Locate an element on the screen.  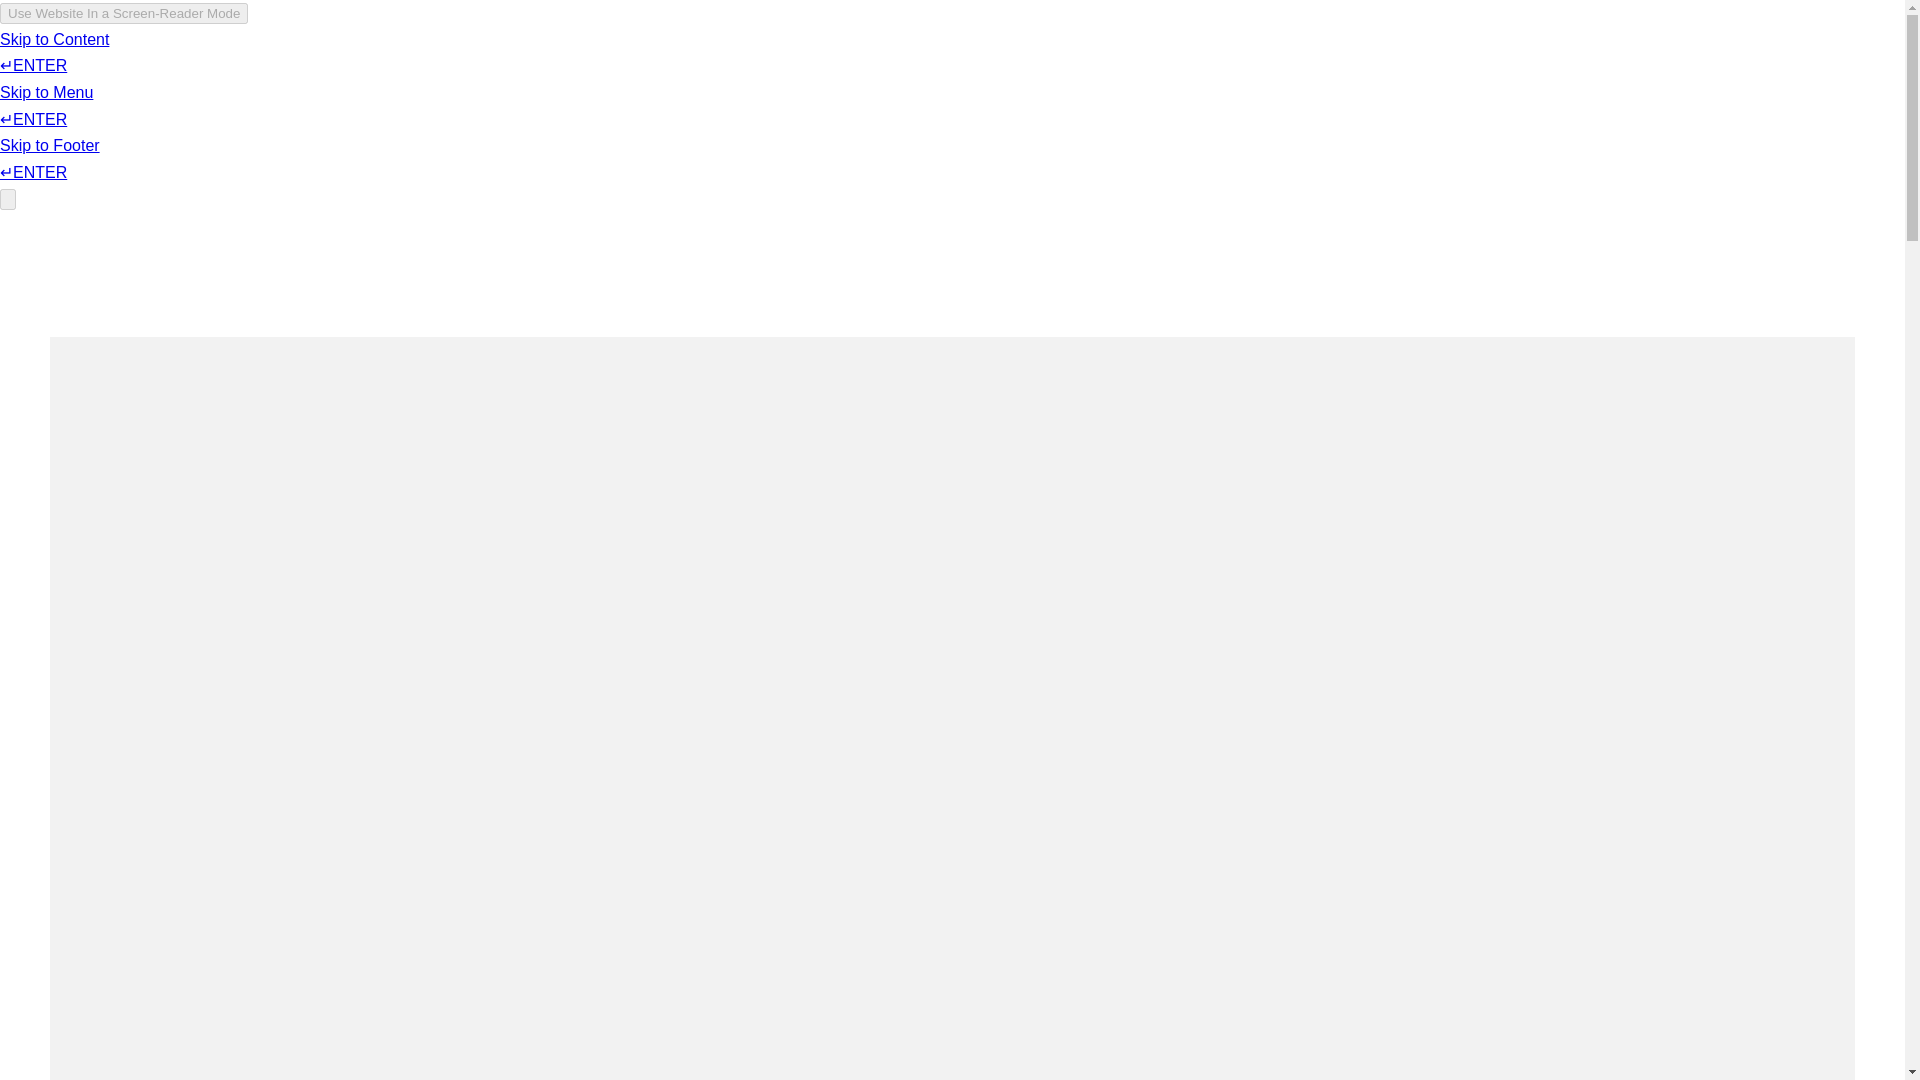
ABOUT US is located at coordinates (1150, 74).